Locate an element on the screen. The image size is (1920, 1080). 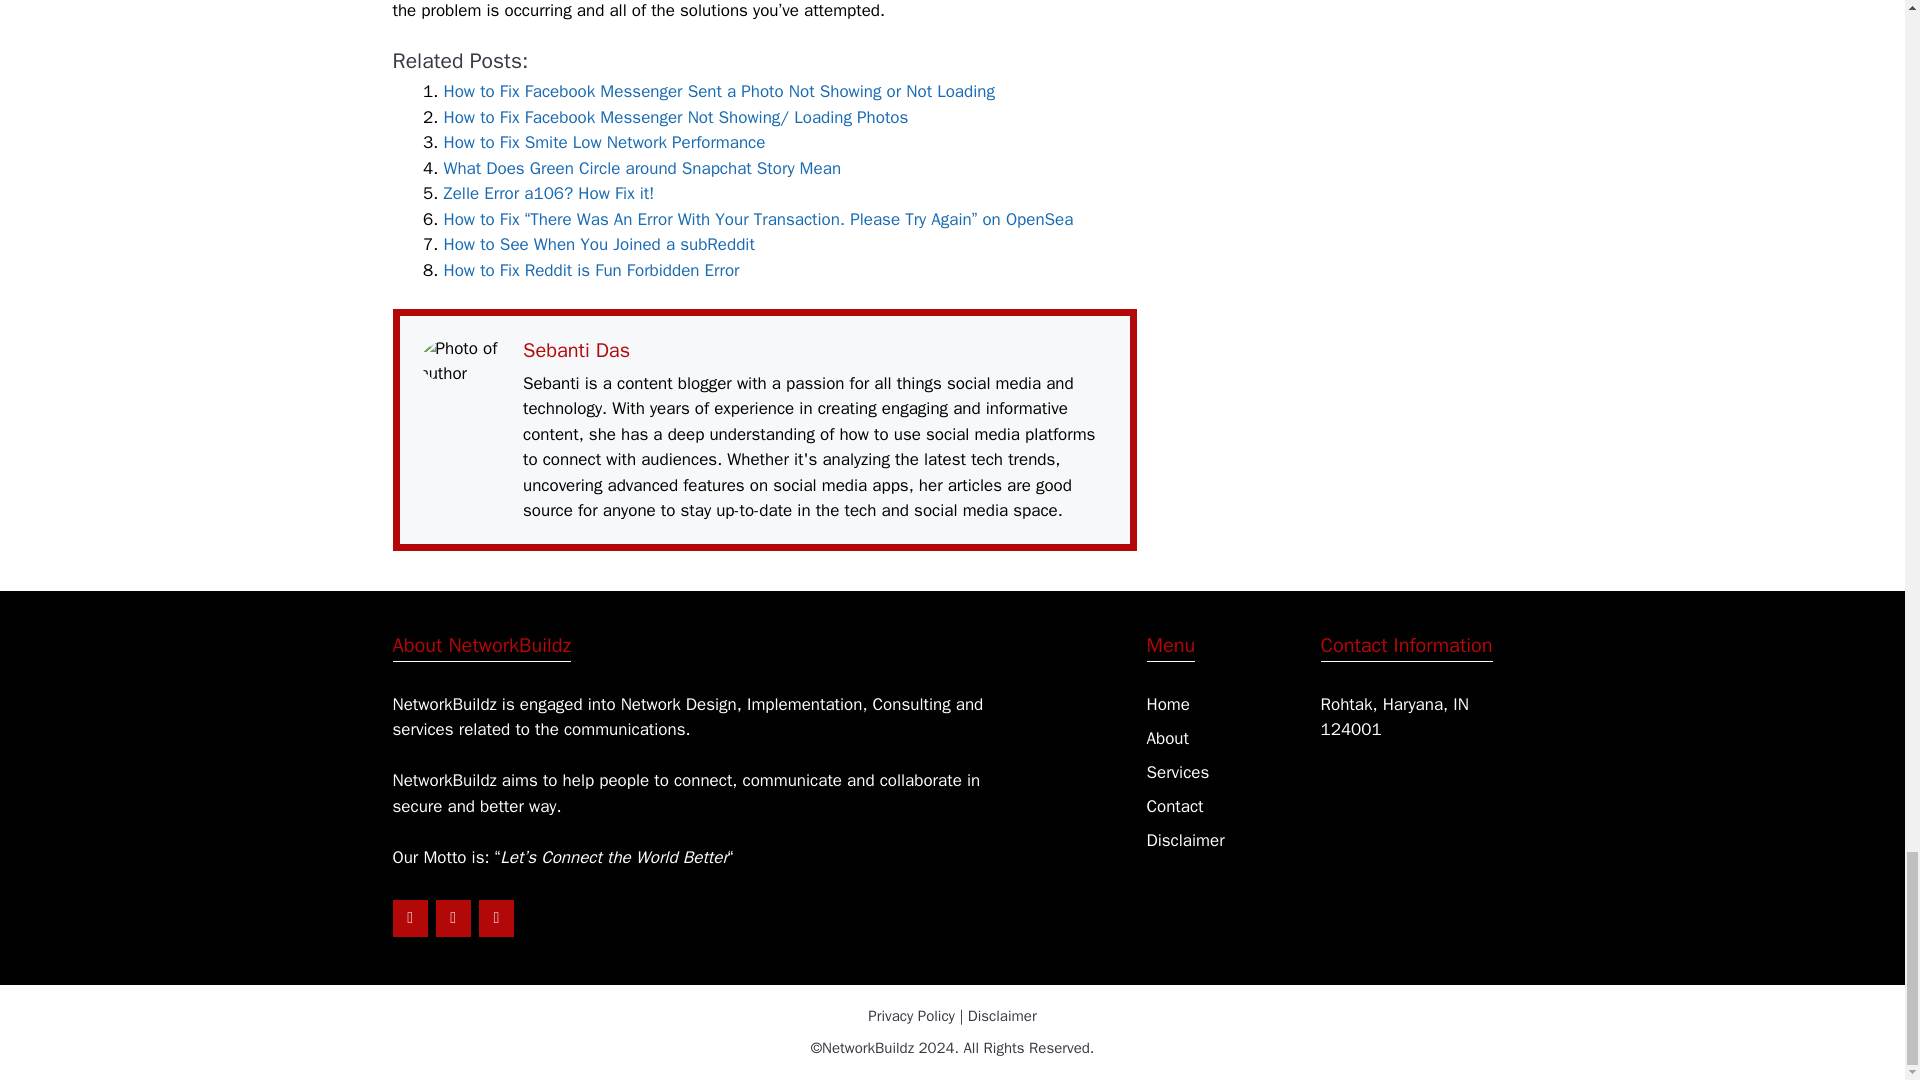
About is located at coordinates (1167, 738).